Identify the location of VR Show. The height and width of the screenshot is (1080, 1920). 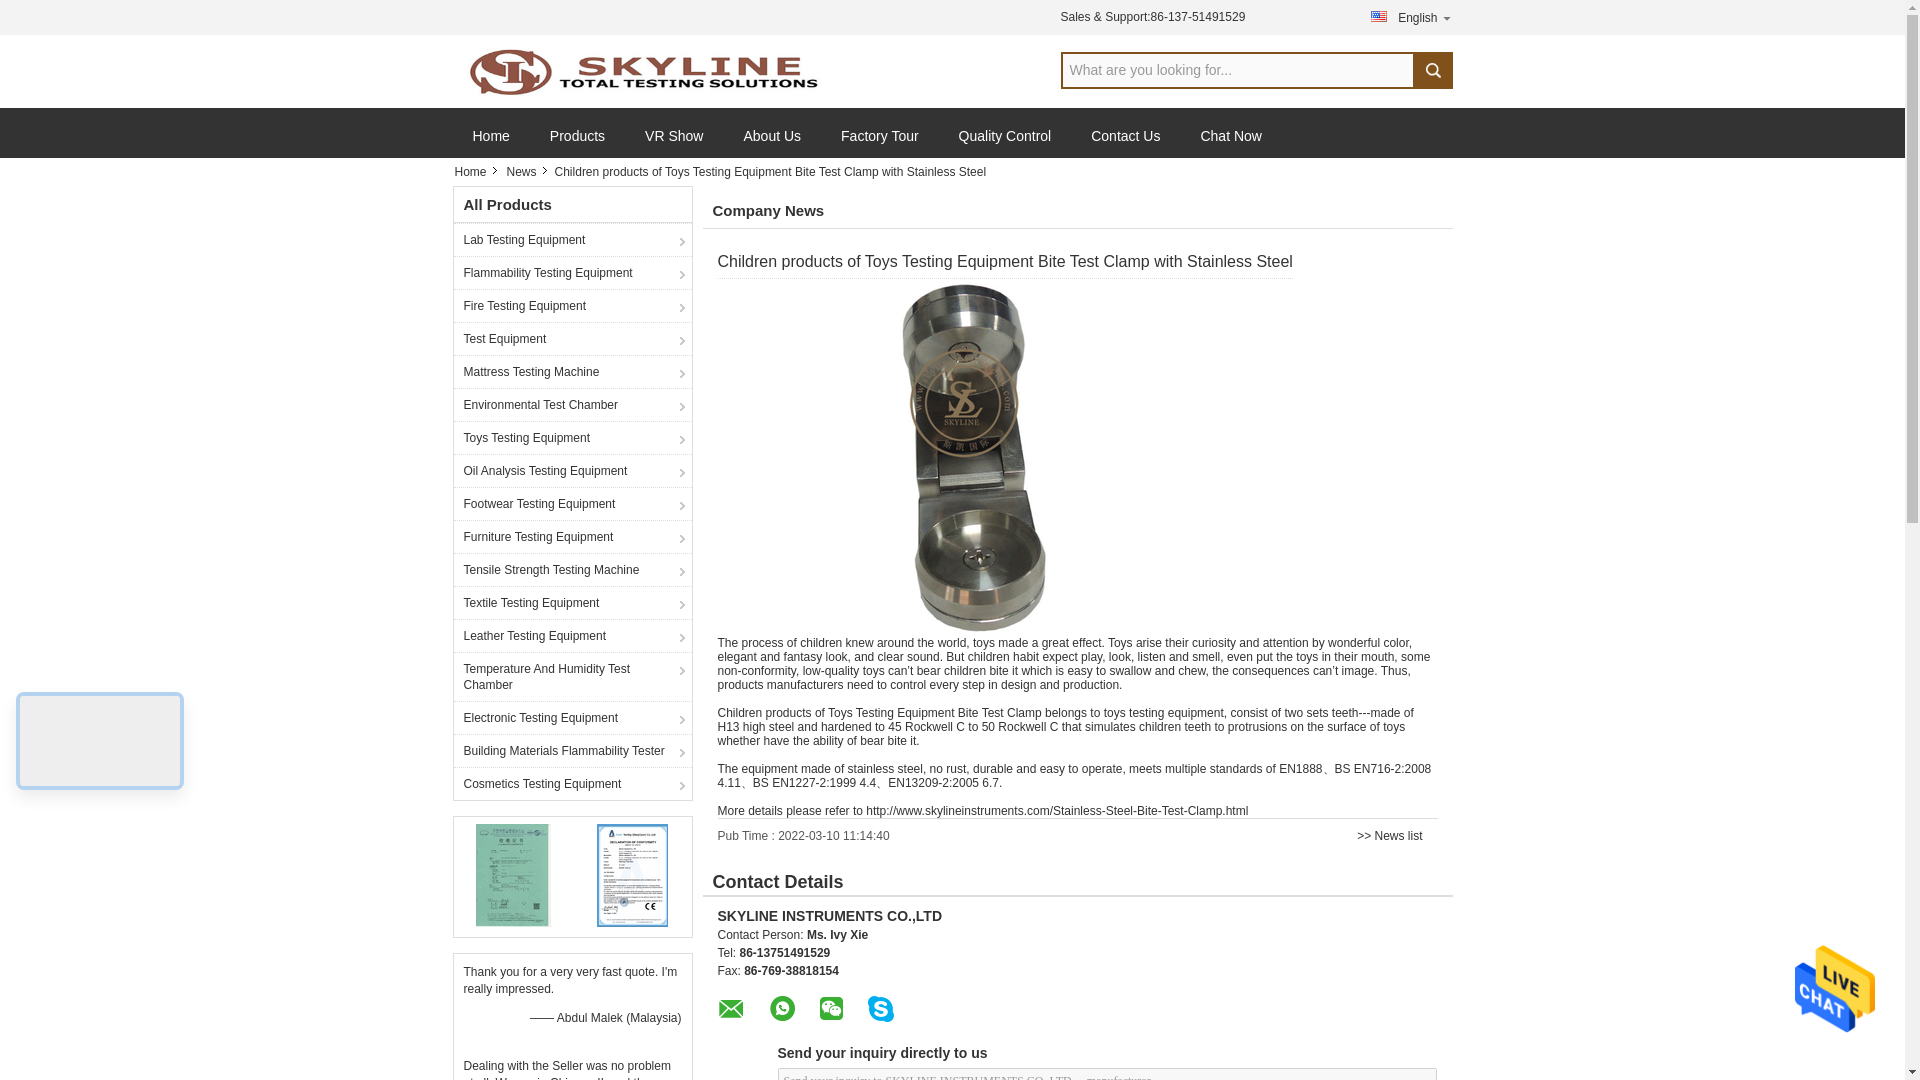
(674, 144).